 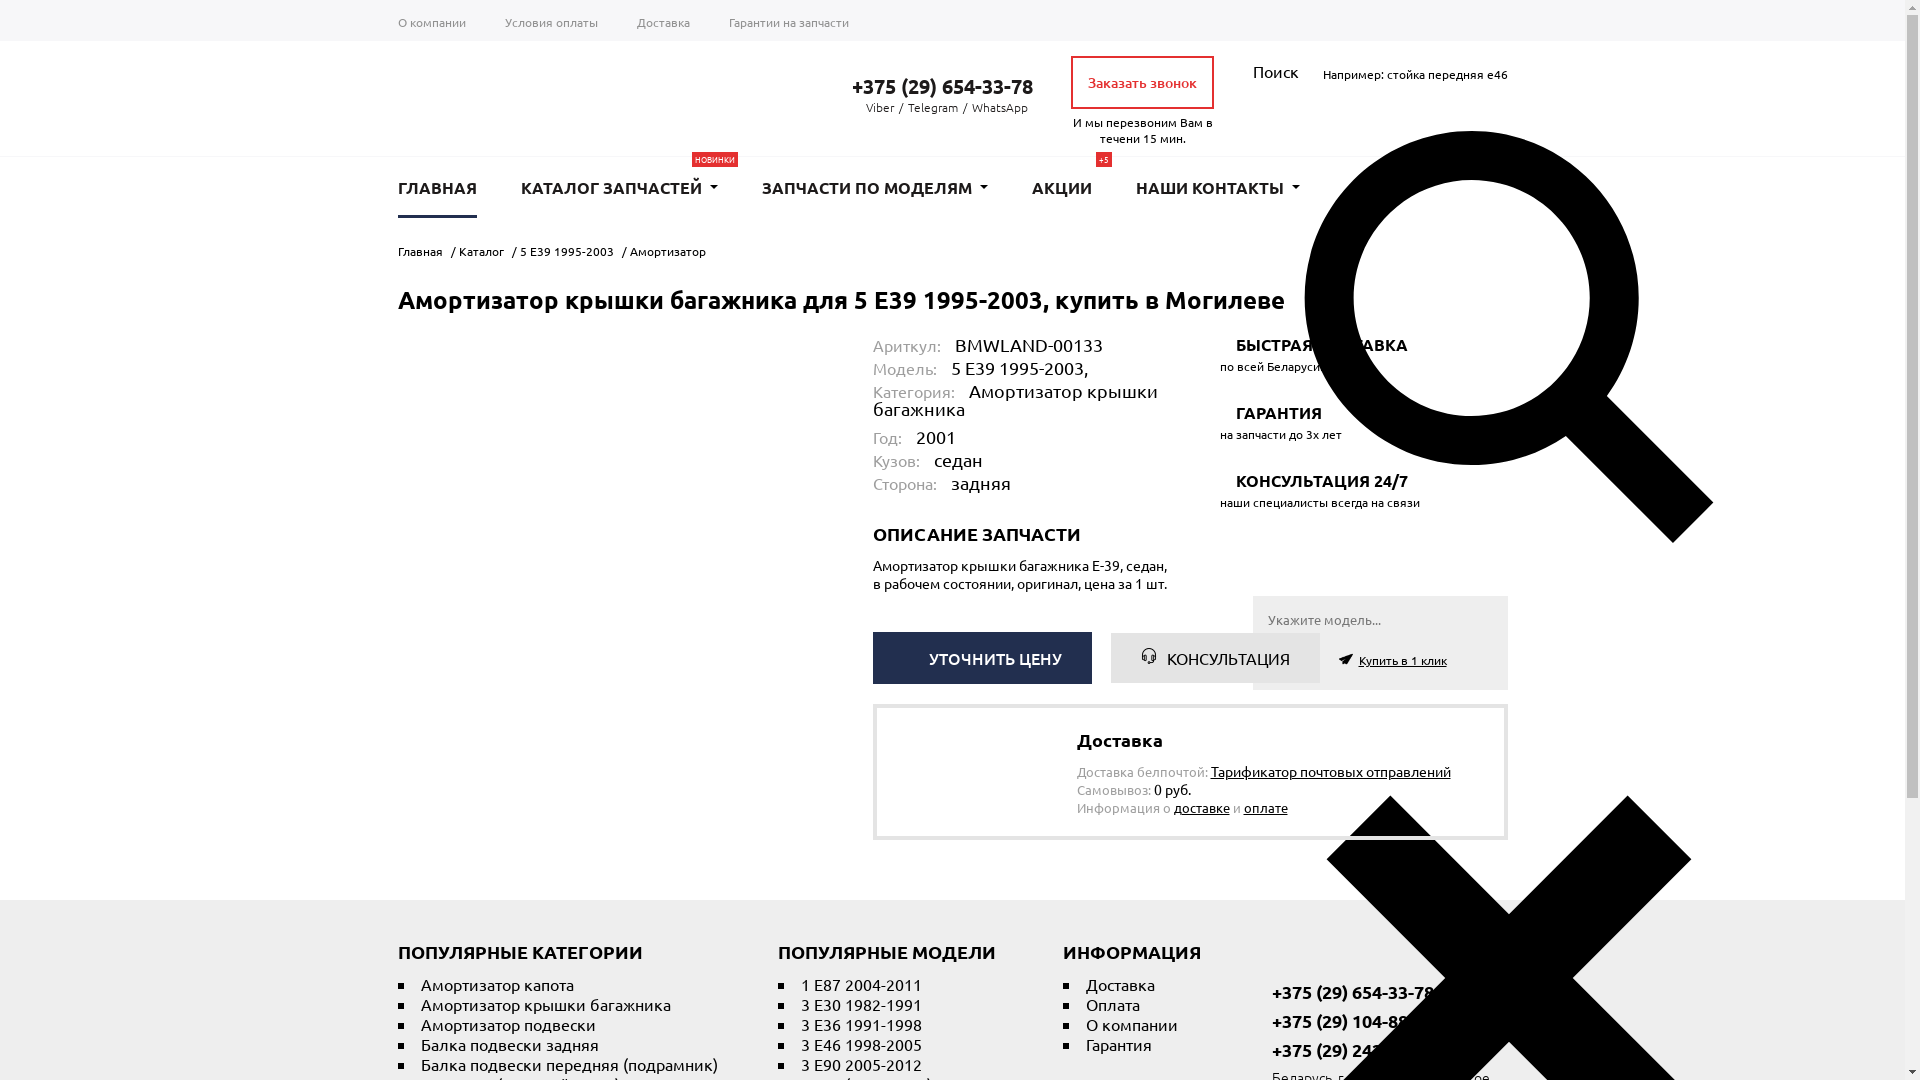 I want to click on +375 (29) 242-21-05, so click(x=1342, y=1050).